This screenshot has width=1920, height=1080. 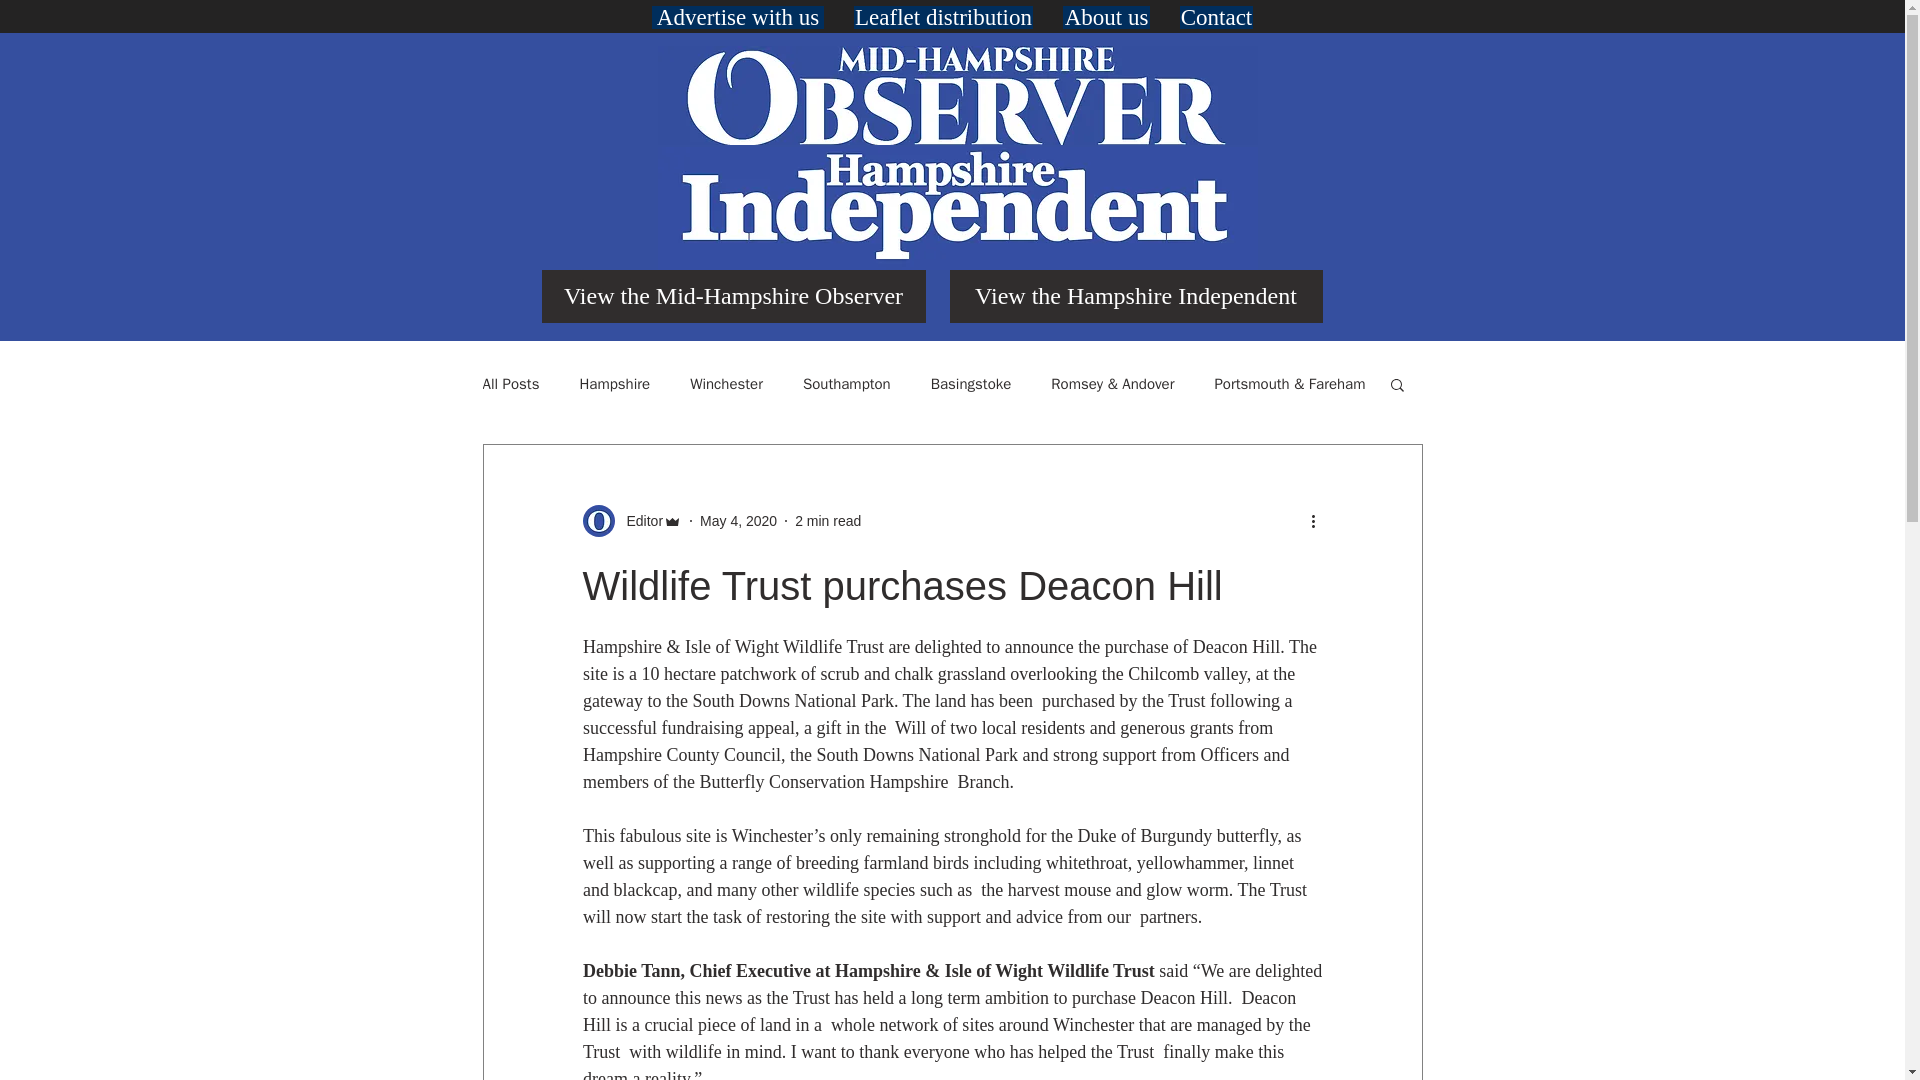 I want to click on Editor, so click(x=638, y=520).